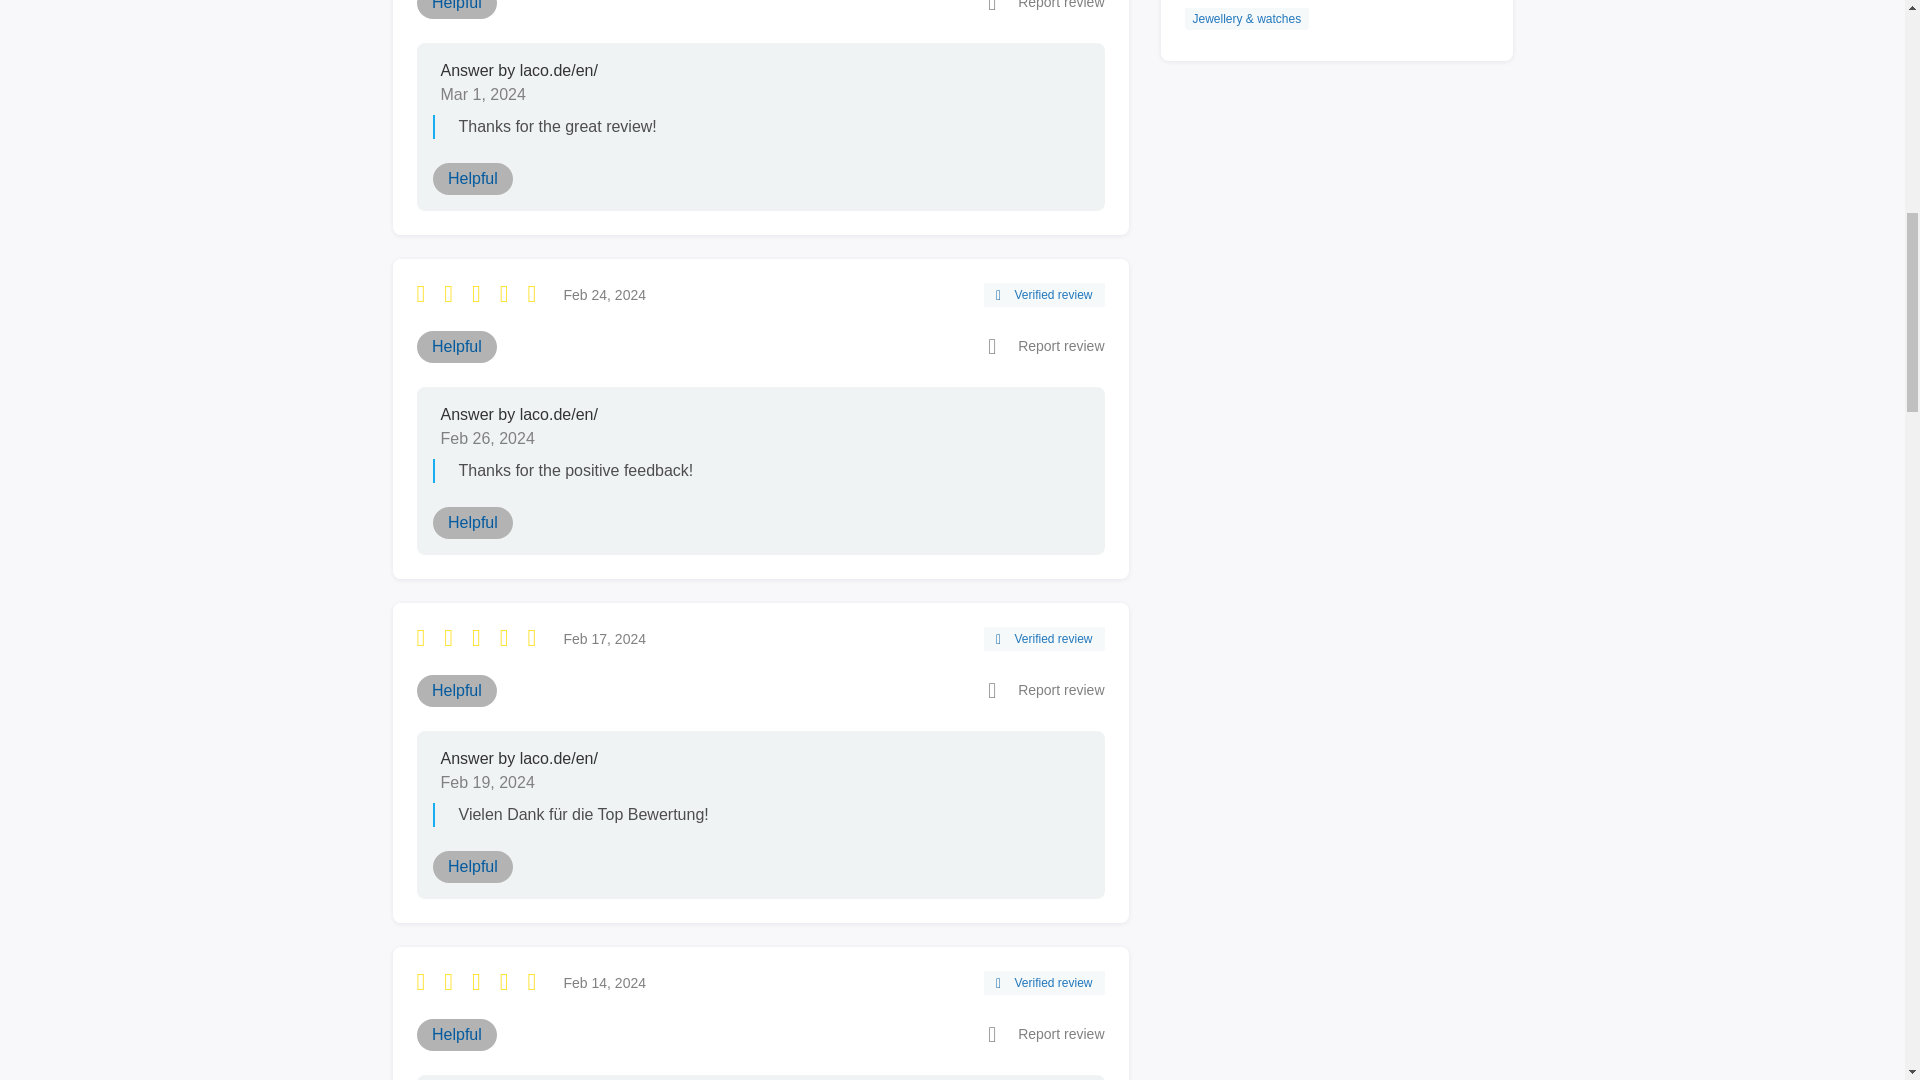 The width and height of the screenshot is (1920, 1080). What do you see at coordinates (456, 10) in the screenshot?
I see `Helpful` at bounding box center [456, 10].